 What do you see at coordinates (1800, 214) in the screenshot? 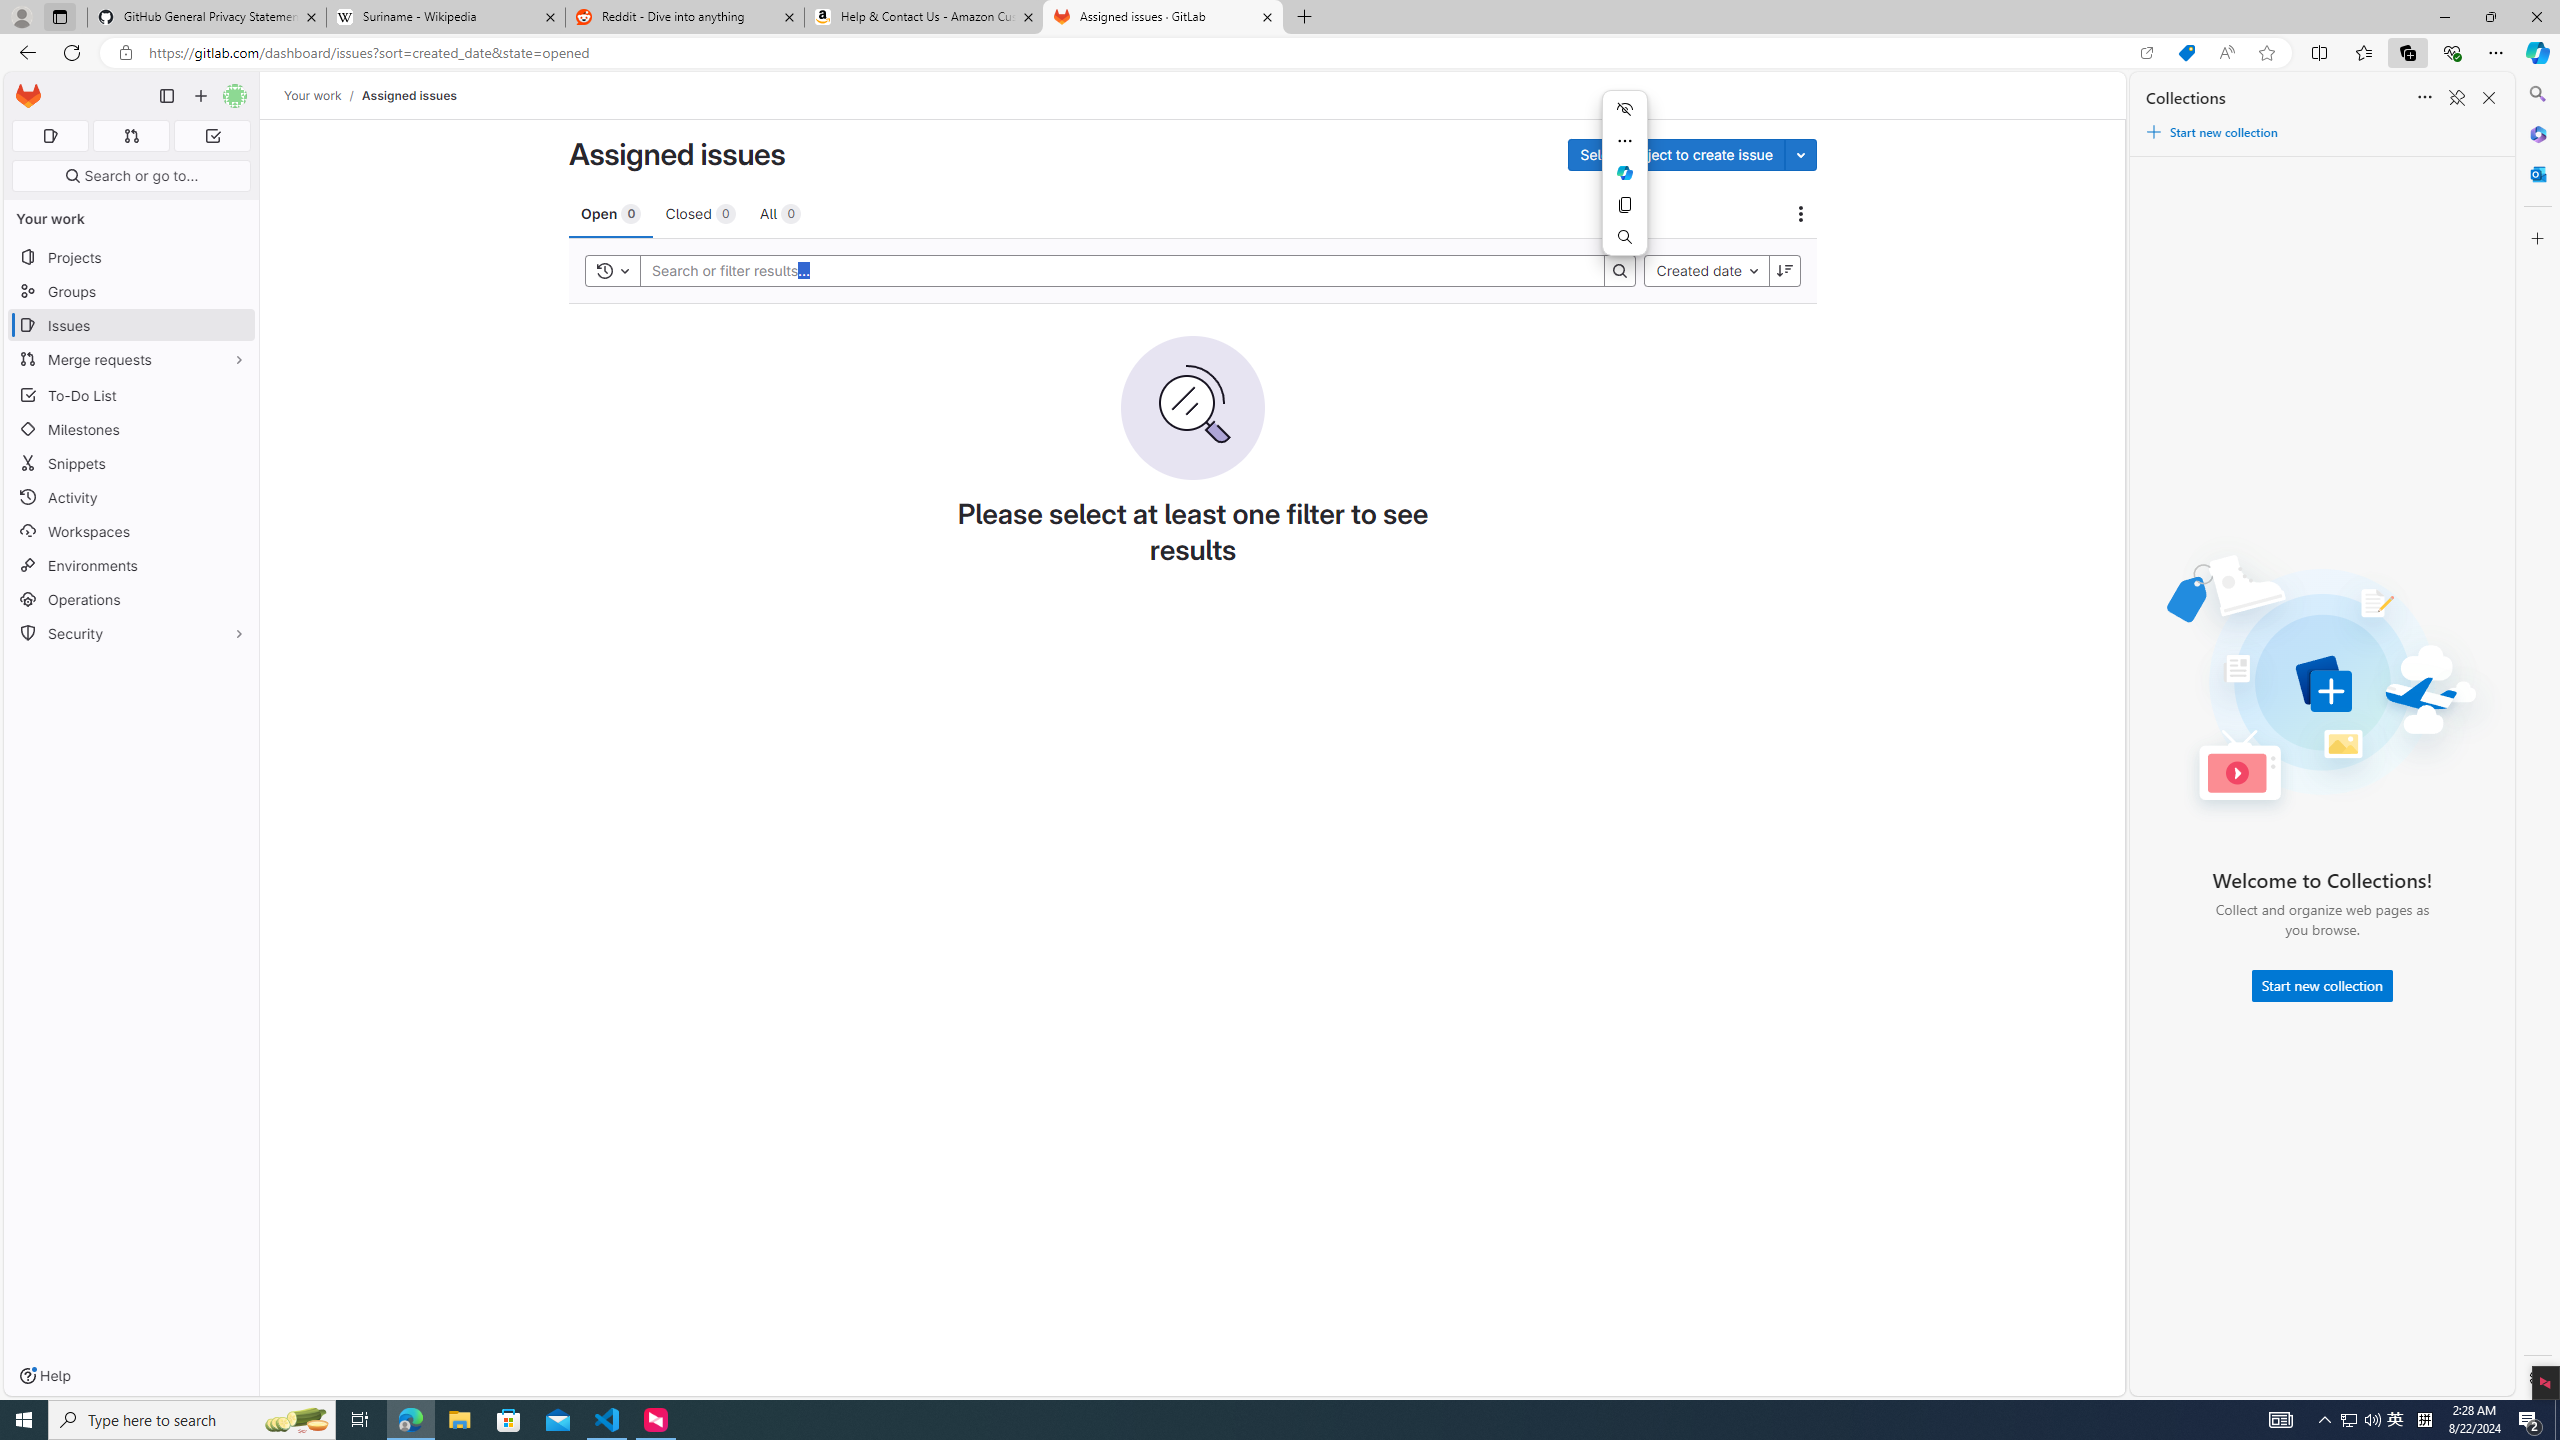
I see `Actions` at bounding box center [1800, 214].